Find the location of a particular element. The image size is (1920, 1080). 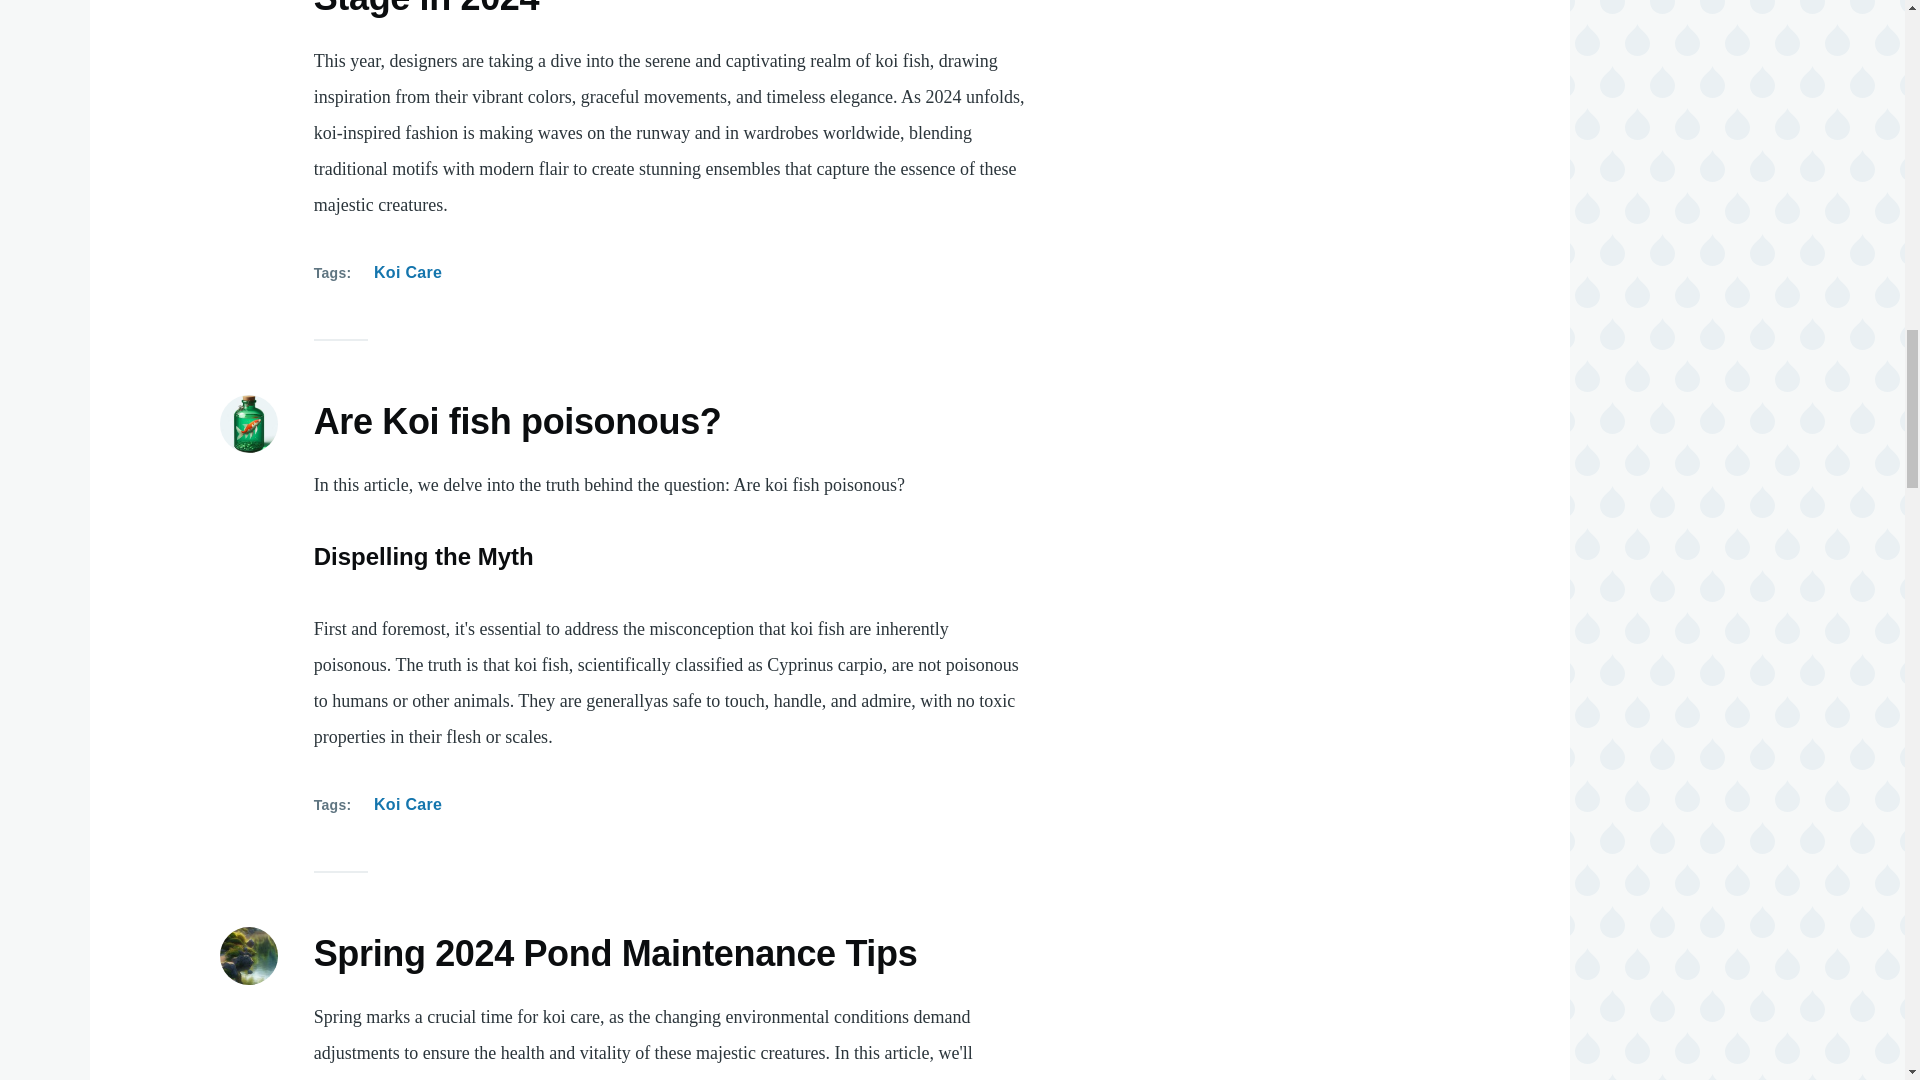

Koi Fashion Design Trends Take Center Stage in 2024 is located at coordinates (646, 10).